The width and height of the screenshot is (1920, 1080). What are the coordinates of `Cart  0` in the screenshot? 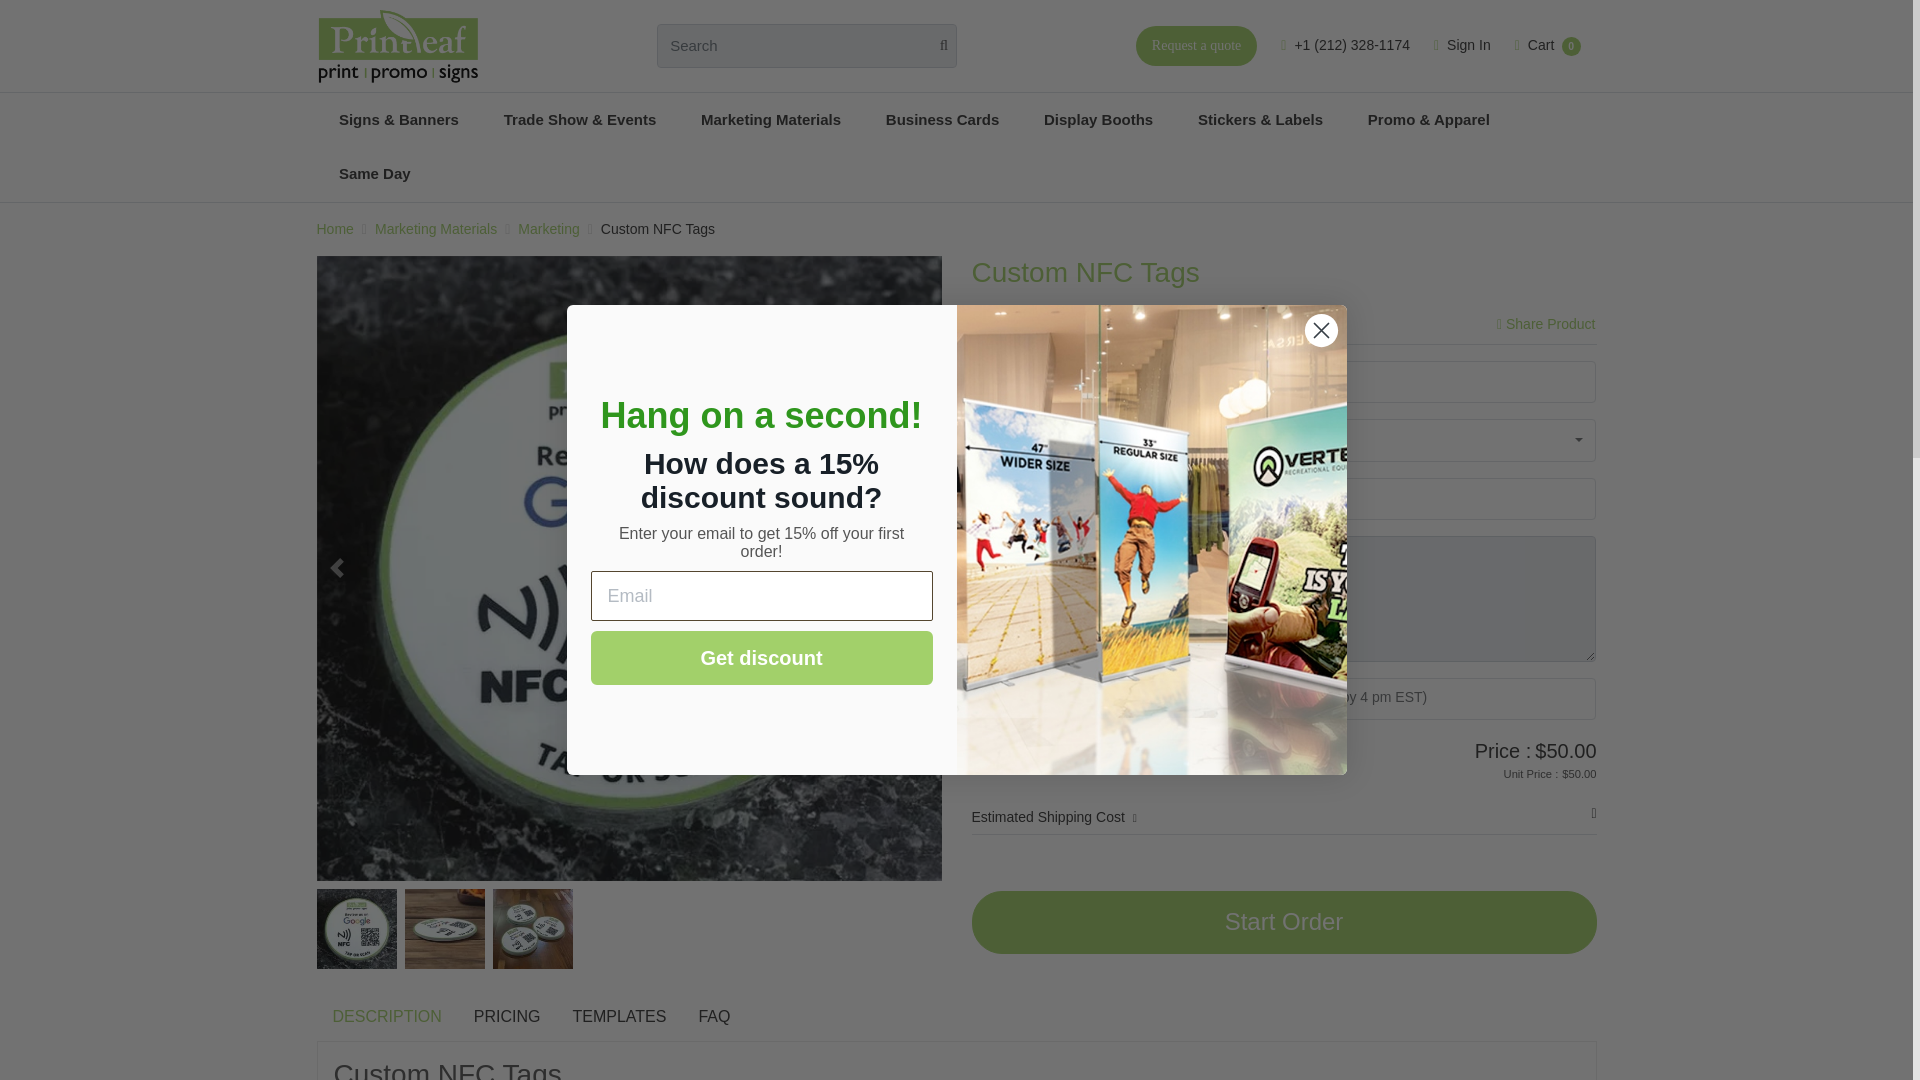 It's located at (1548, 46).